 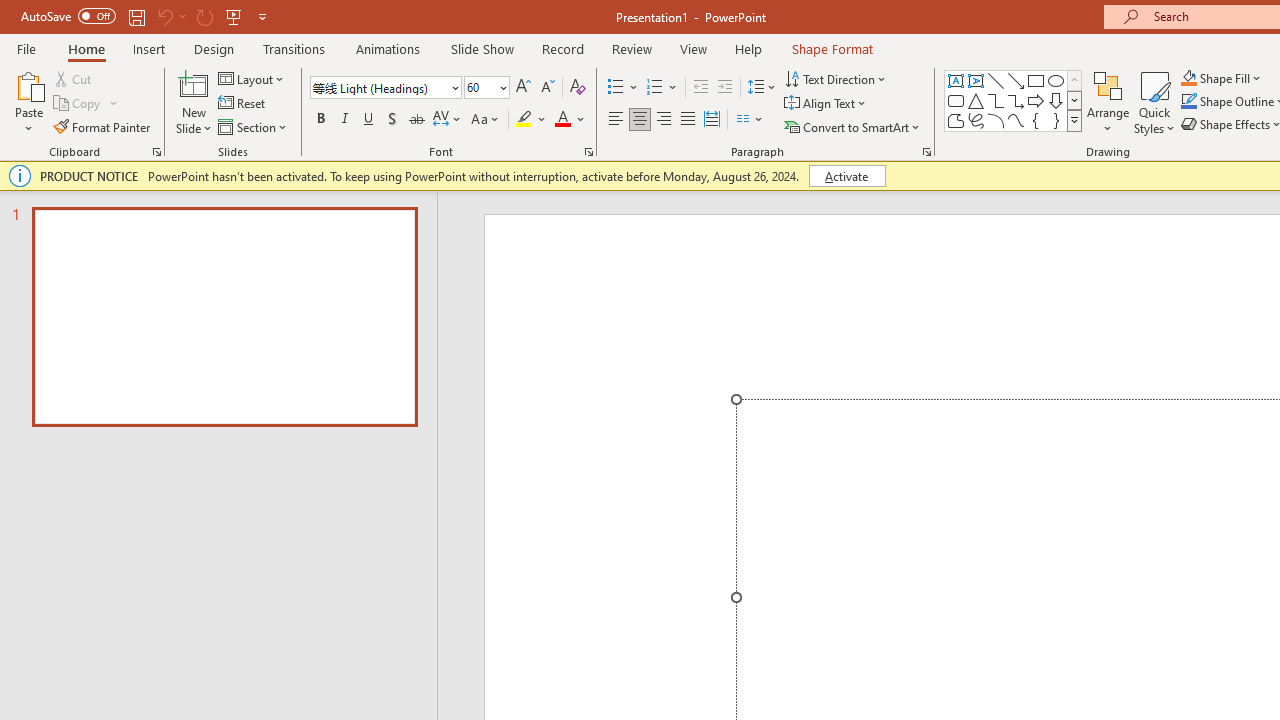 I want to click on Text Direction, so click(x=836, y=78).